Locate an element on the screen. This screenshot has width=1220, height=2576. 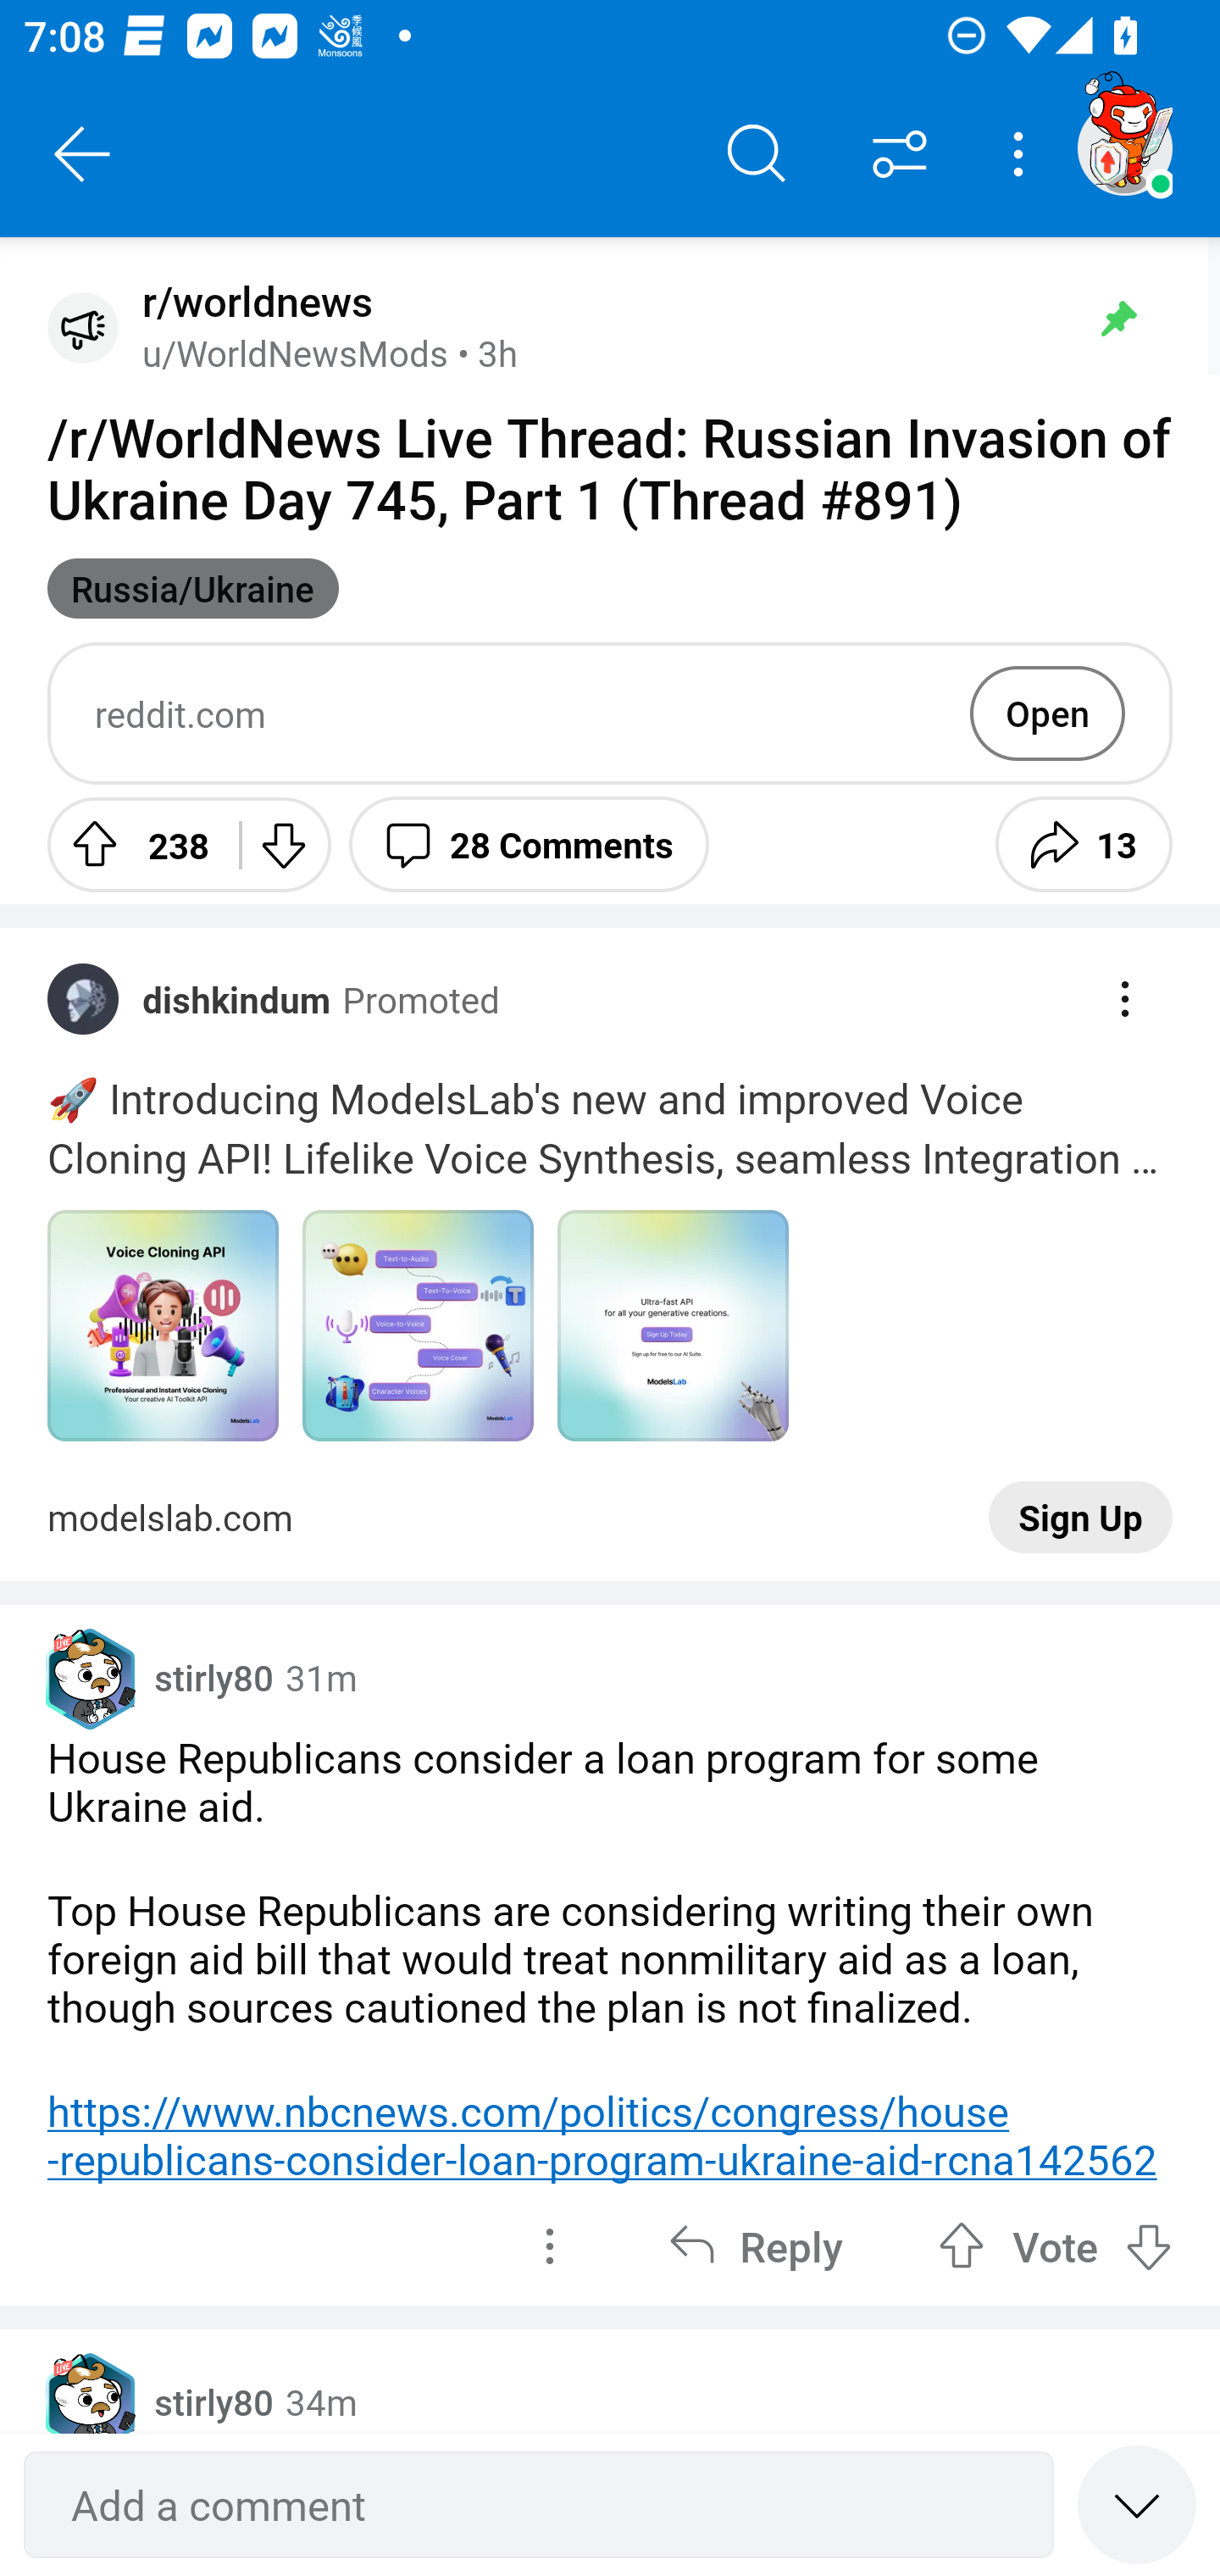
Pinned is located at coordinates (1118, 319).